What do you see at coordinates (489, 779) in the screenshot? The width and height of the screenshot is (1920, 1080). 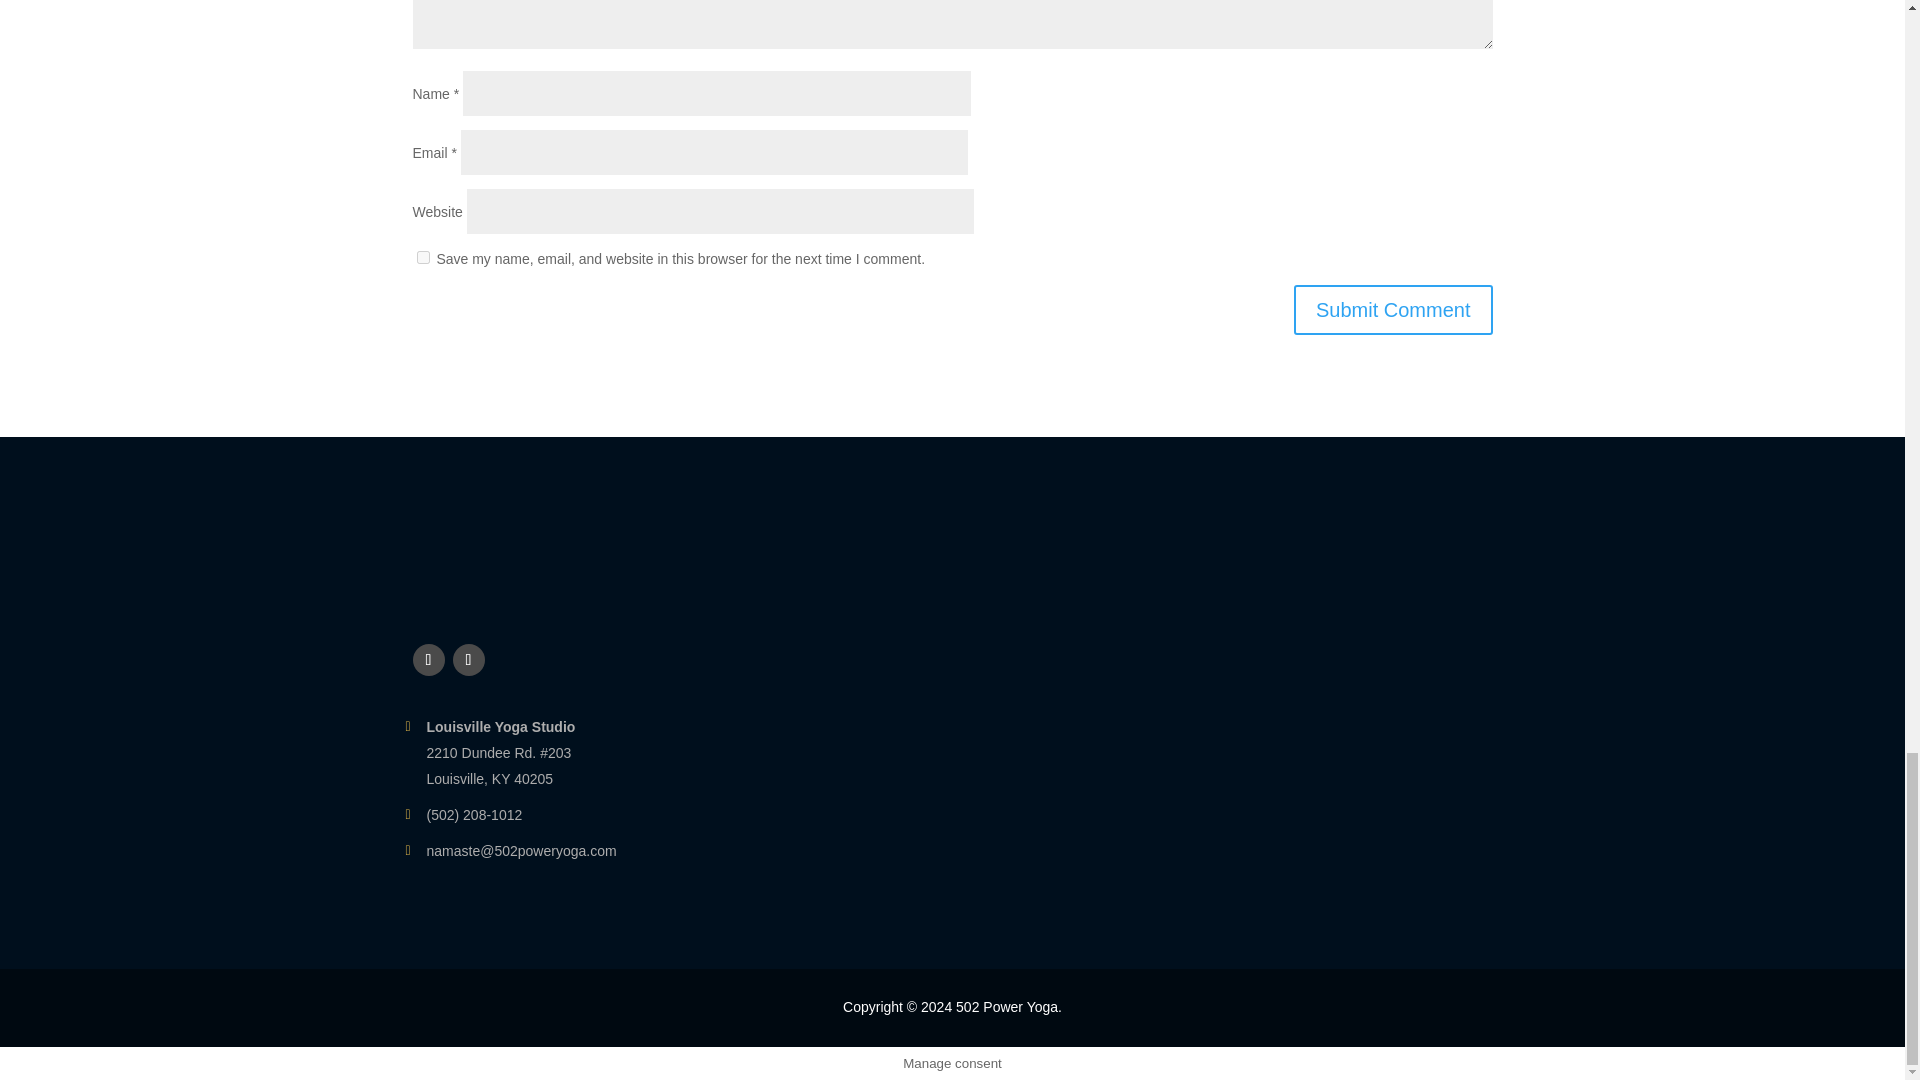 I see `Louisville, KY 40205` at bounding box center [489, 779].